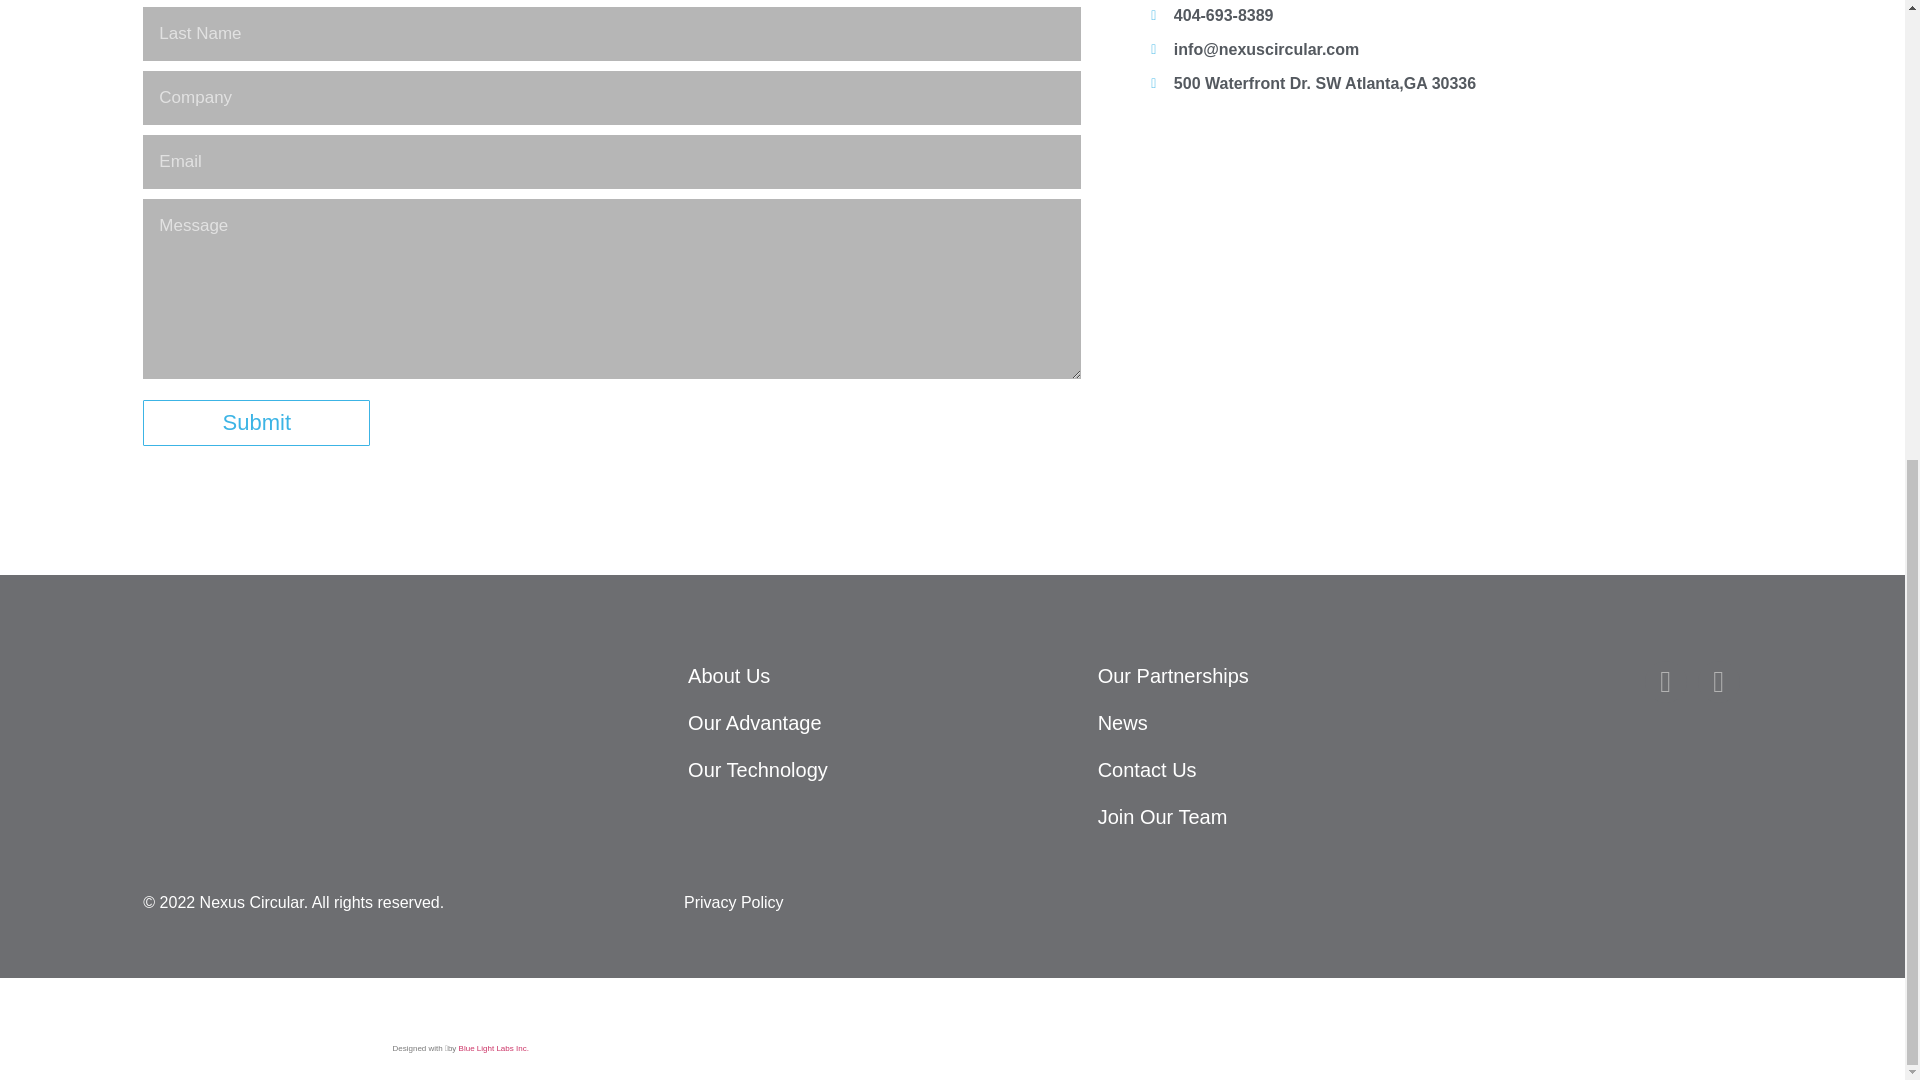 The width and height of the screenshot is (1920, 1080). I want to click on 500 Waterfront Dr. SW Atlanta,GA 30336, so click(1455, 265).